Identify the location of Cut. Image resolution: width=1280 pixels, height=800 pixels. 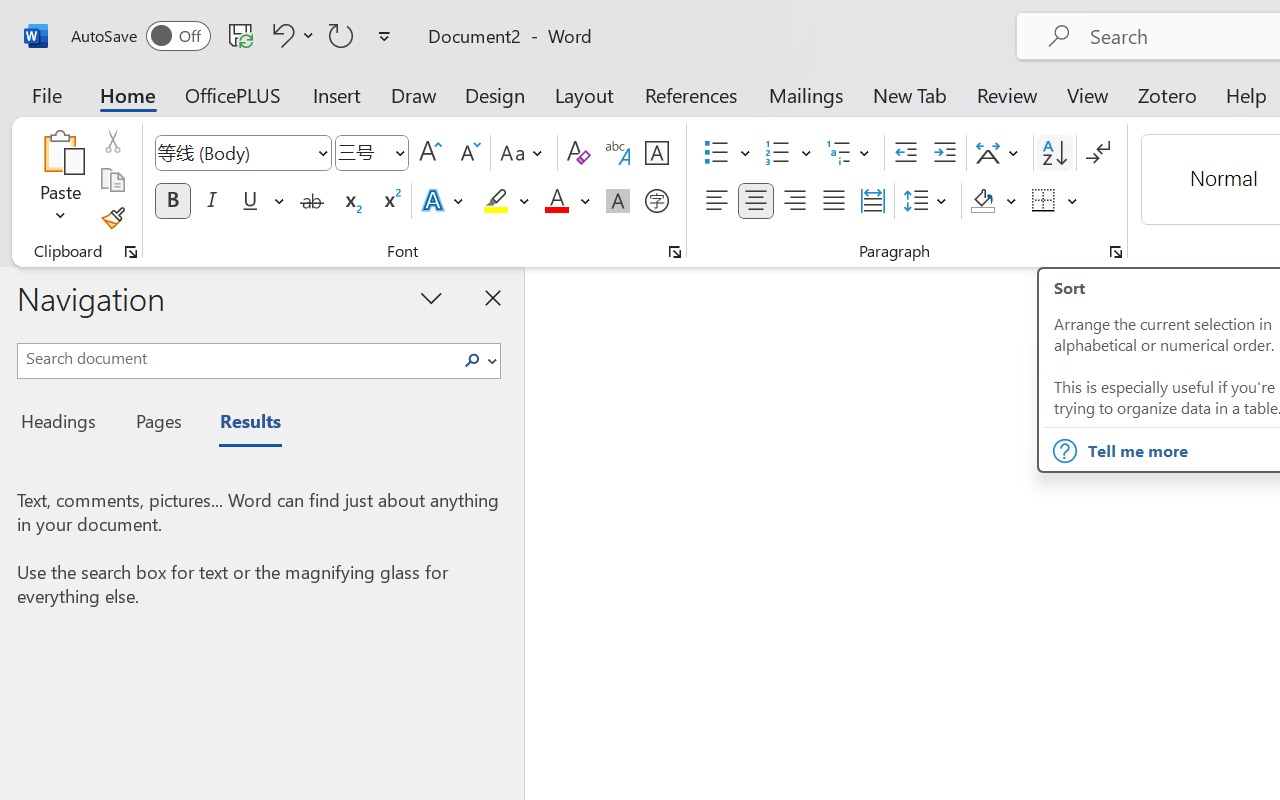
(112, 141).